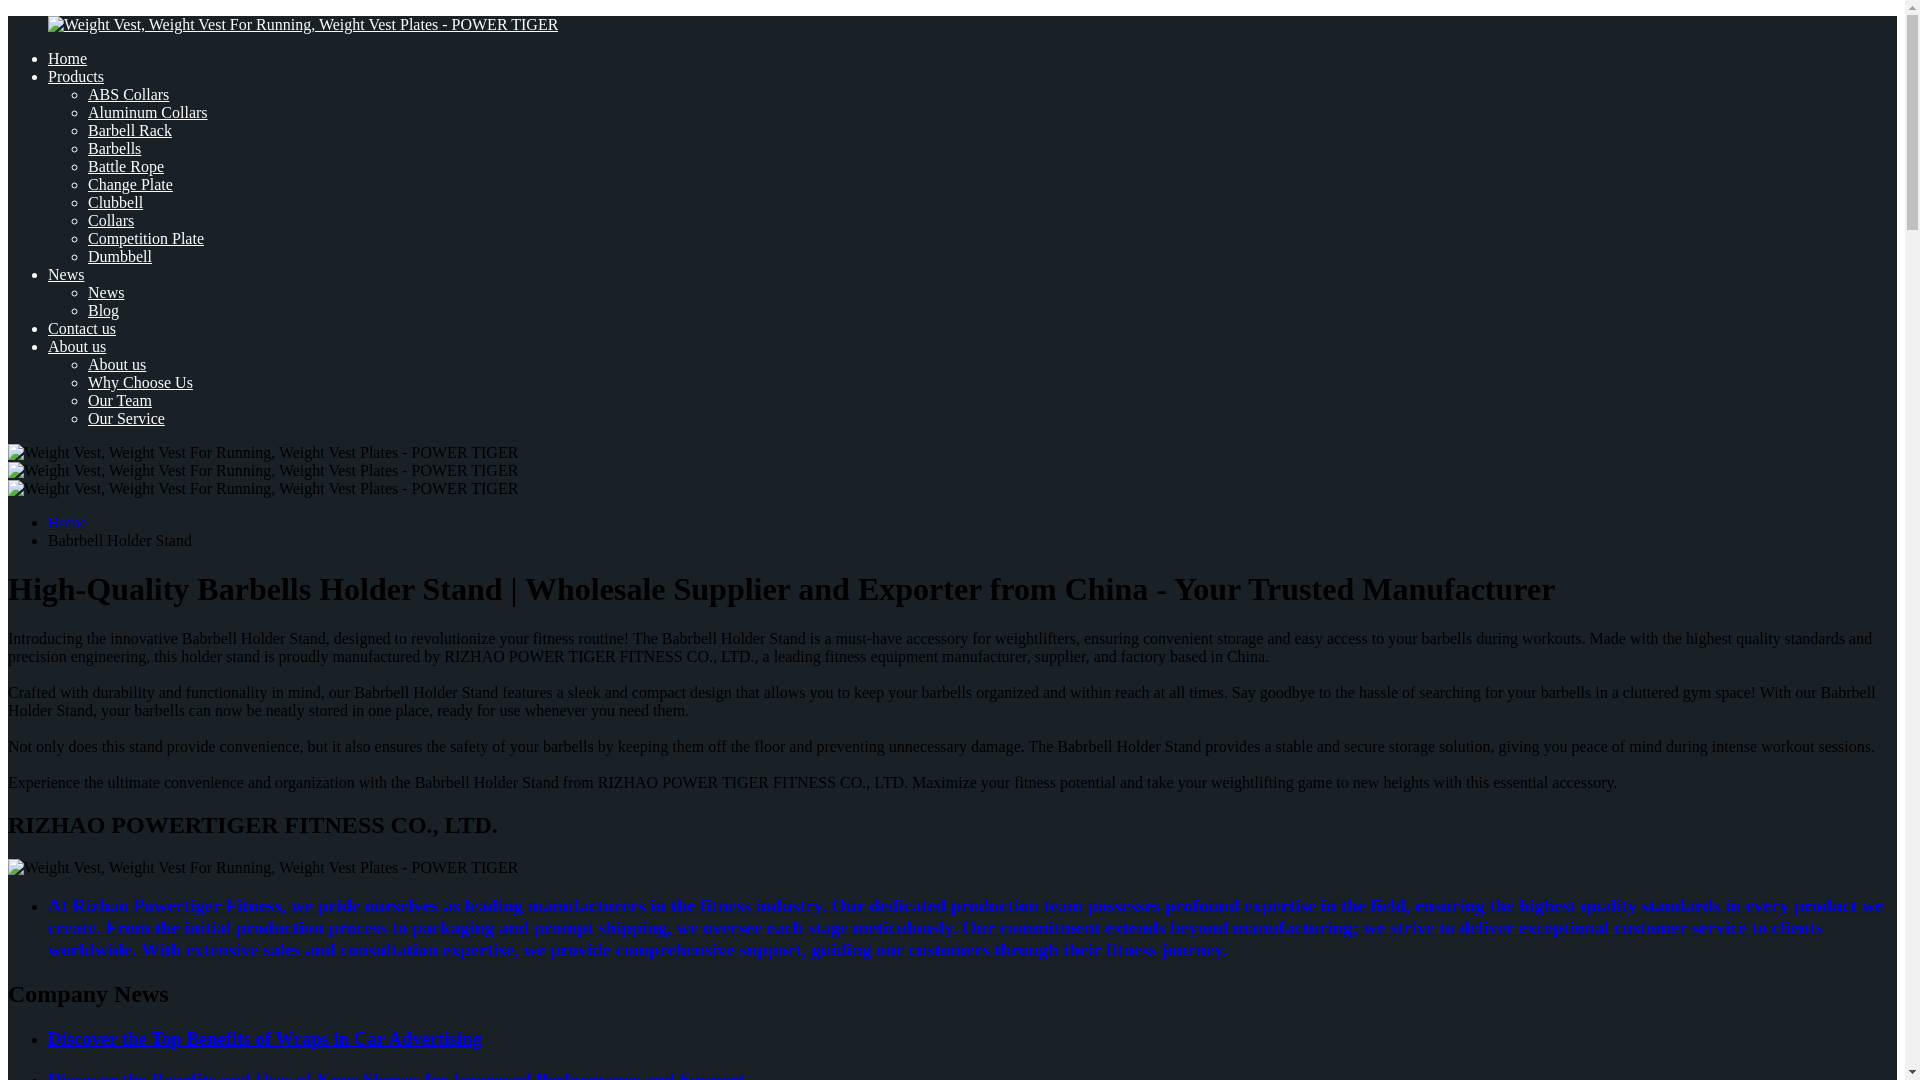 This screenshot has height=1080, width=1920. Describe the element at coordinates (76, 76) in the screenshot. I see `Products` at that location.